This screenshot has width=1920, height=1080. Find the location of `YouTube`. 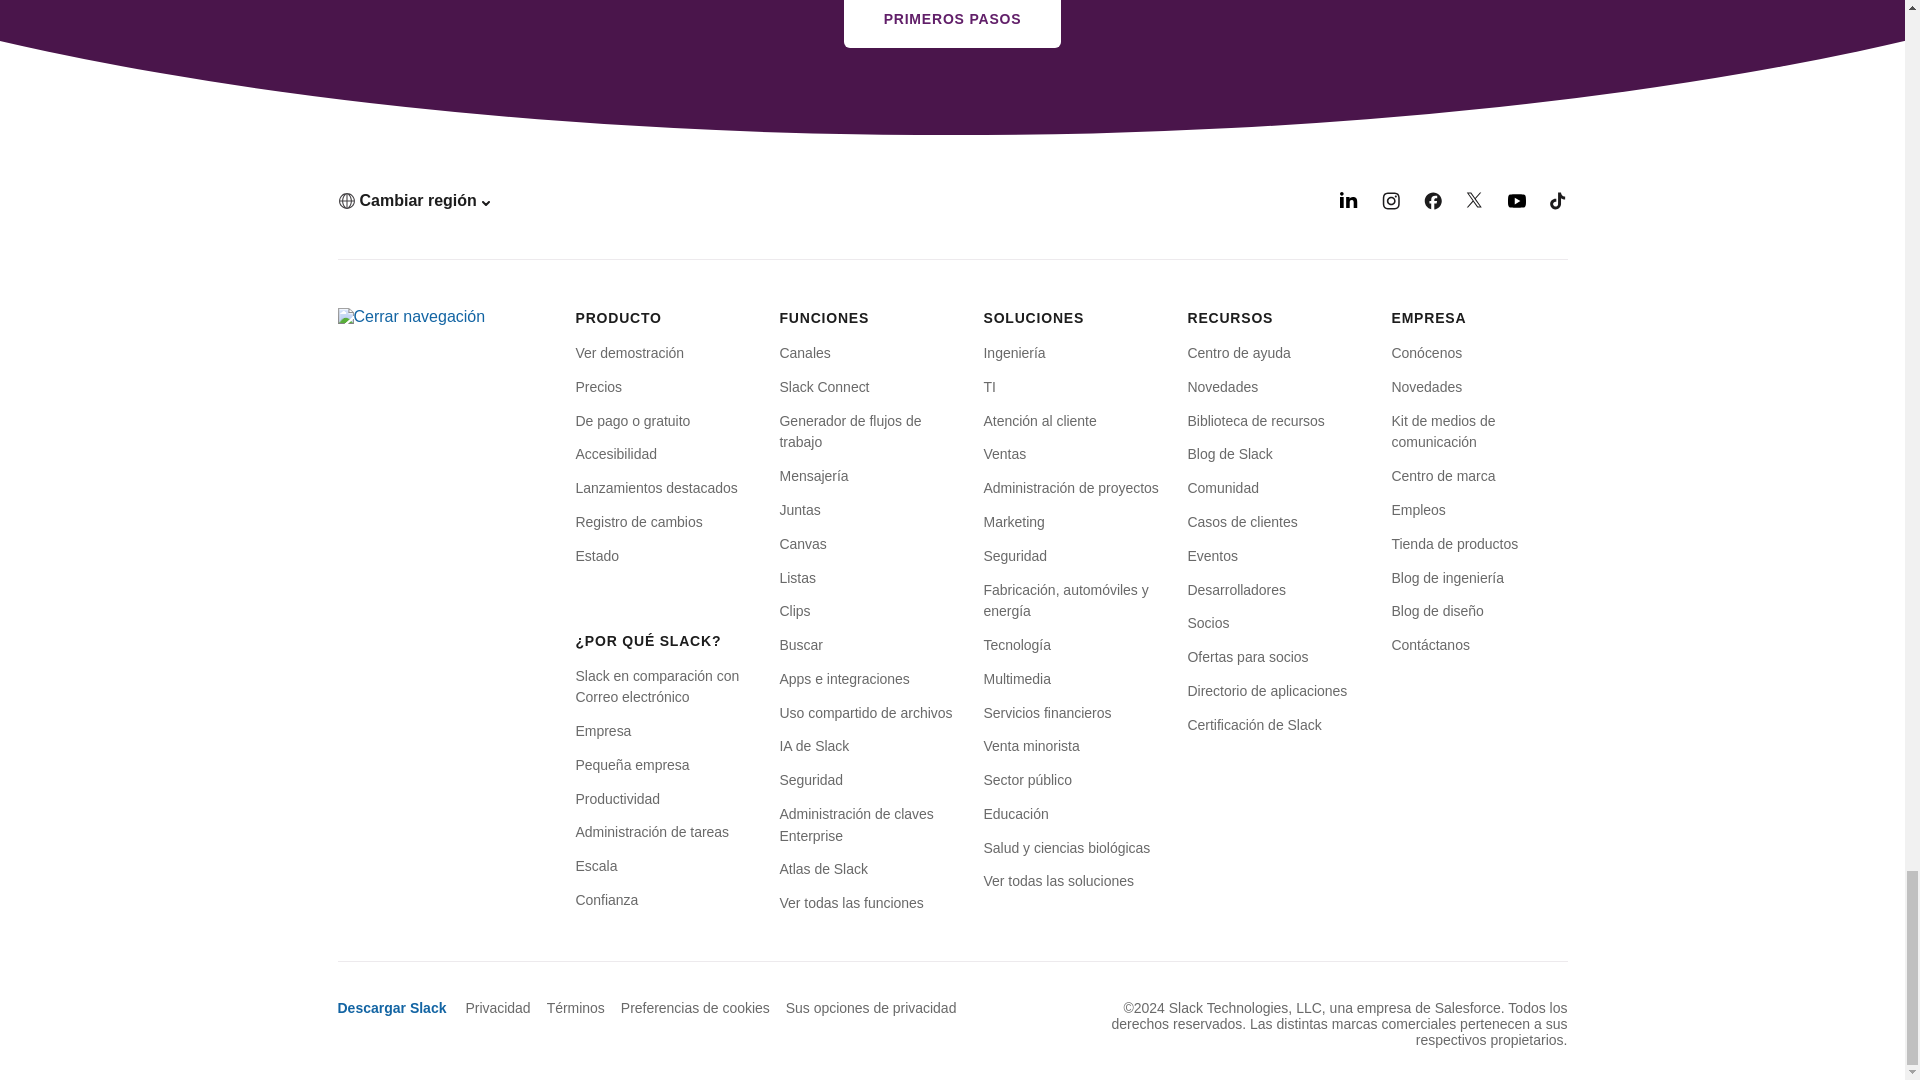

YouTube is located at coordinates (1516, 204).